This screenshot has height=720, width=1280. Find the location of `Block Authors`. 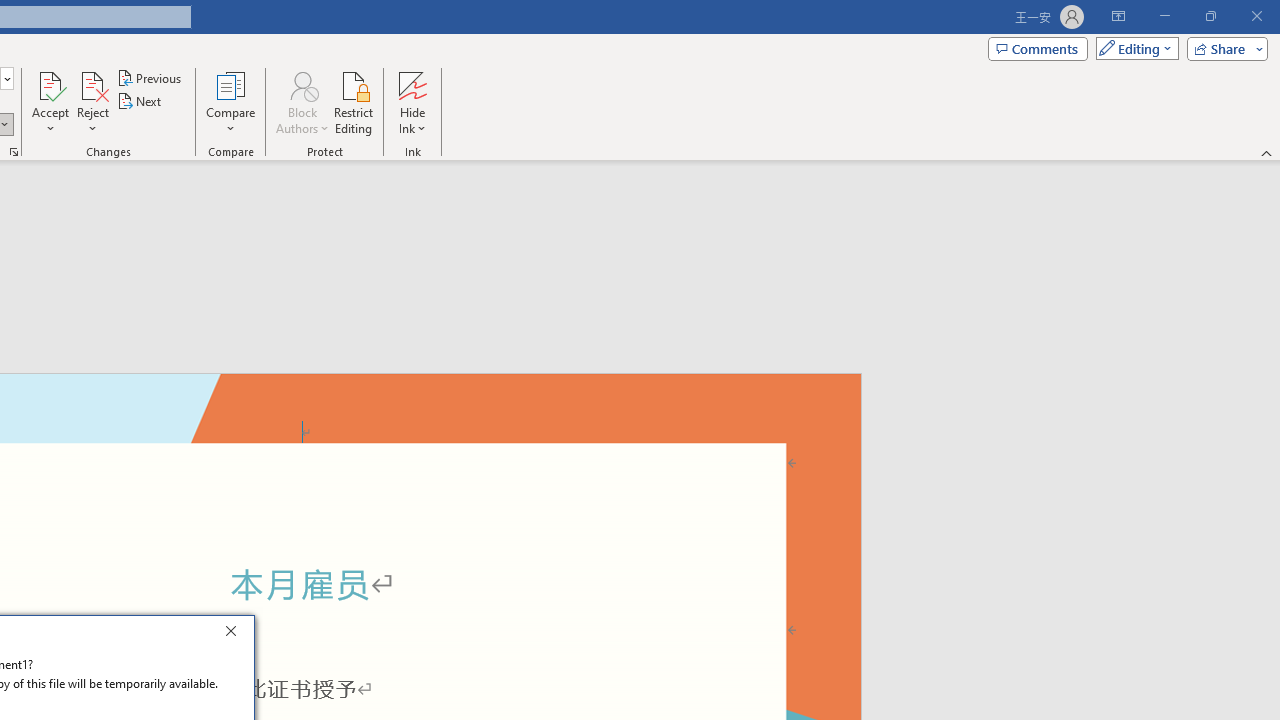

Block Authors is located at coordinates (302, 84).